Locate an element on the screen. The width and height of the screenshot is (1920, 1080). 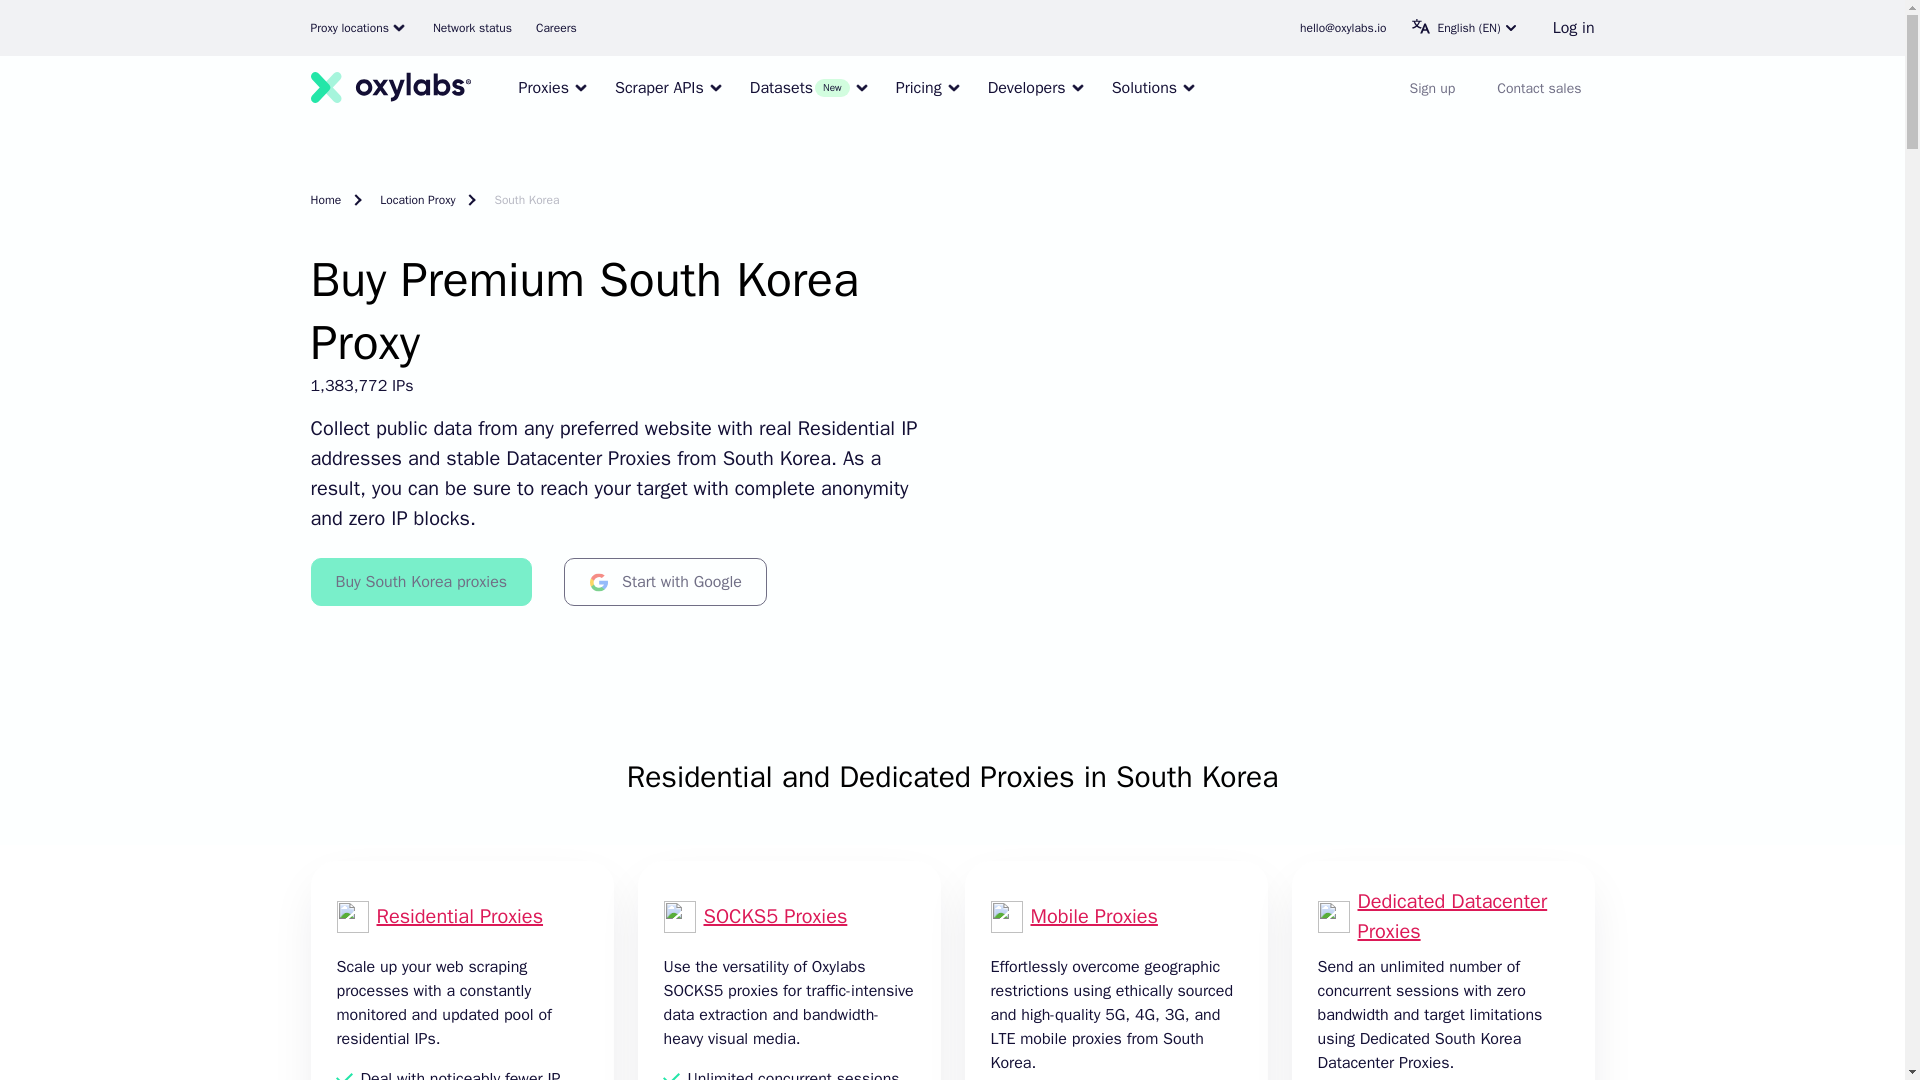
Buy South Korea proxies is located at coordinates (420, 582).